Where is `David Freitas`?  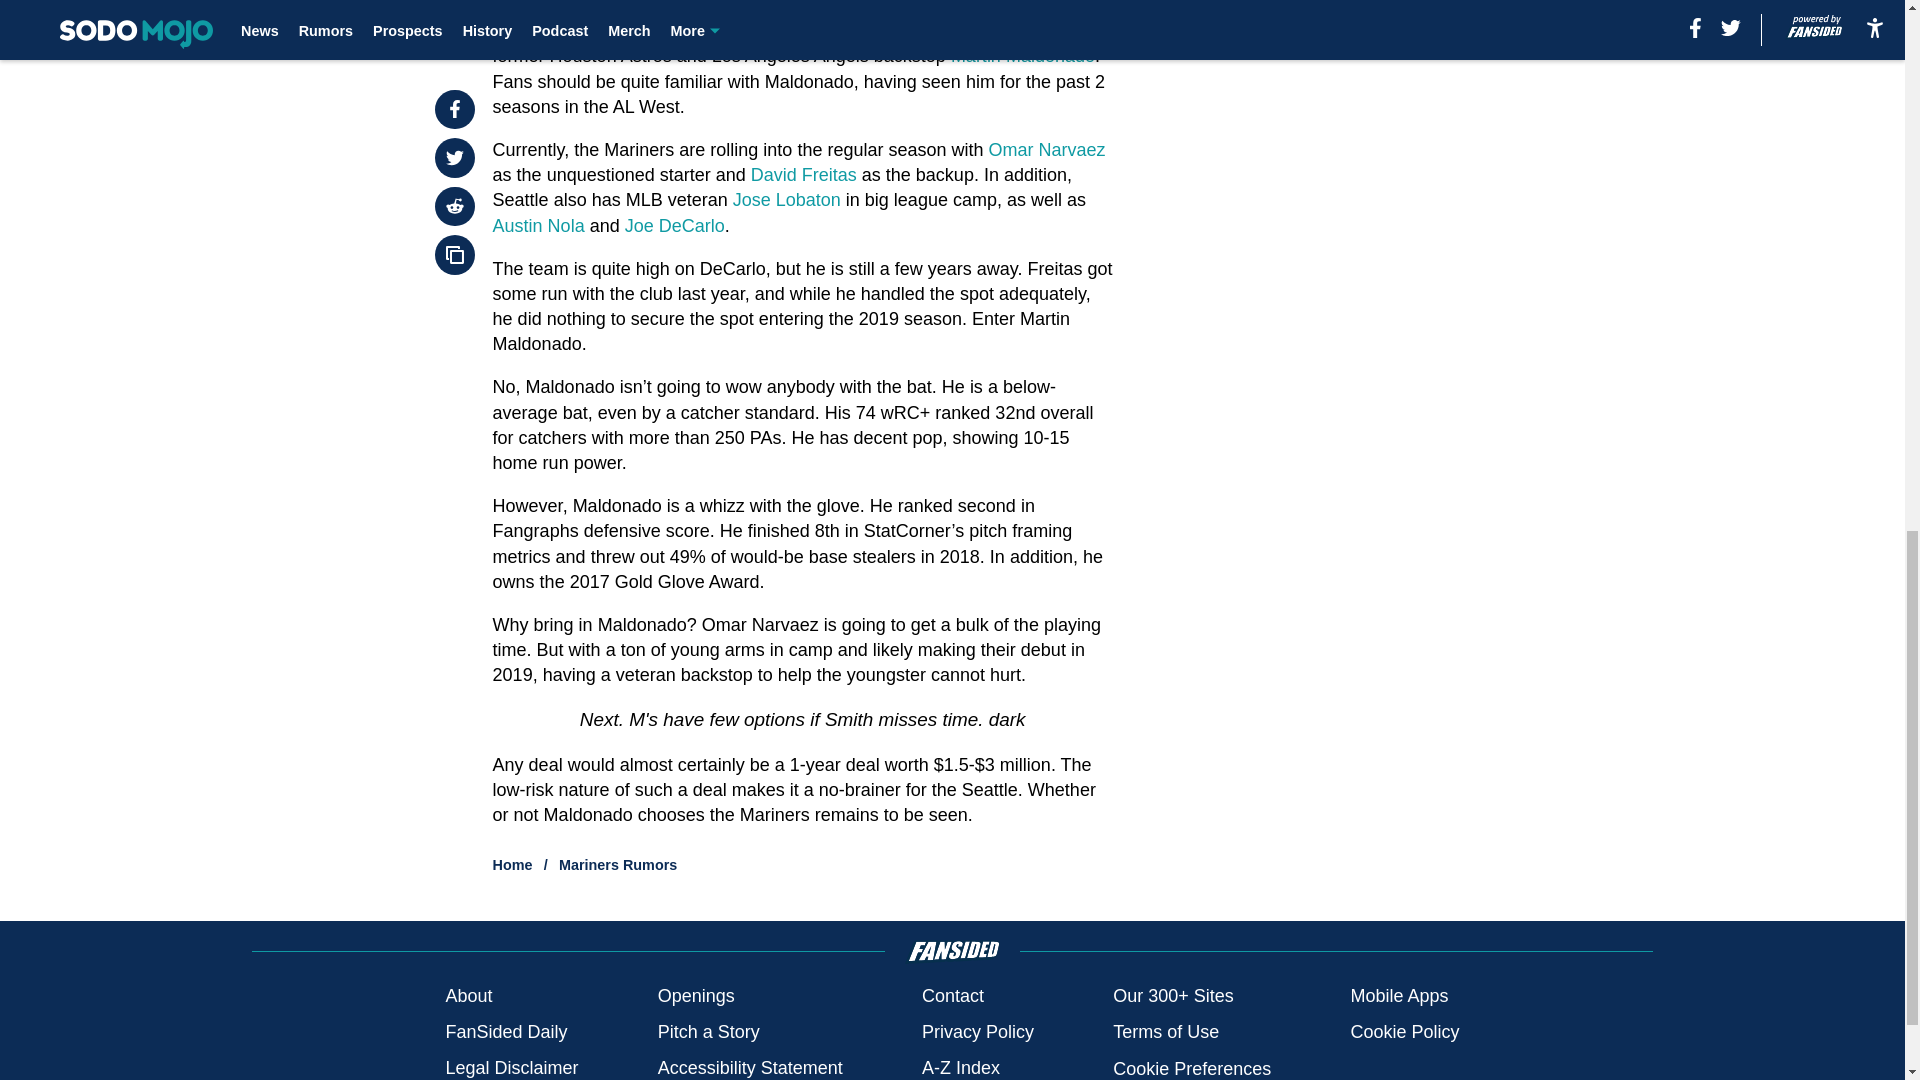
David Freitas is located at coordinates (803, 174).